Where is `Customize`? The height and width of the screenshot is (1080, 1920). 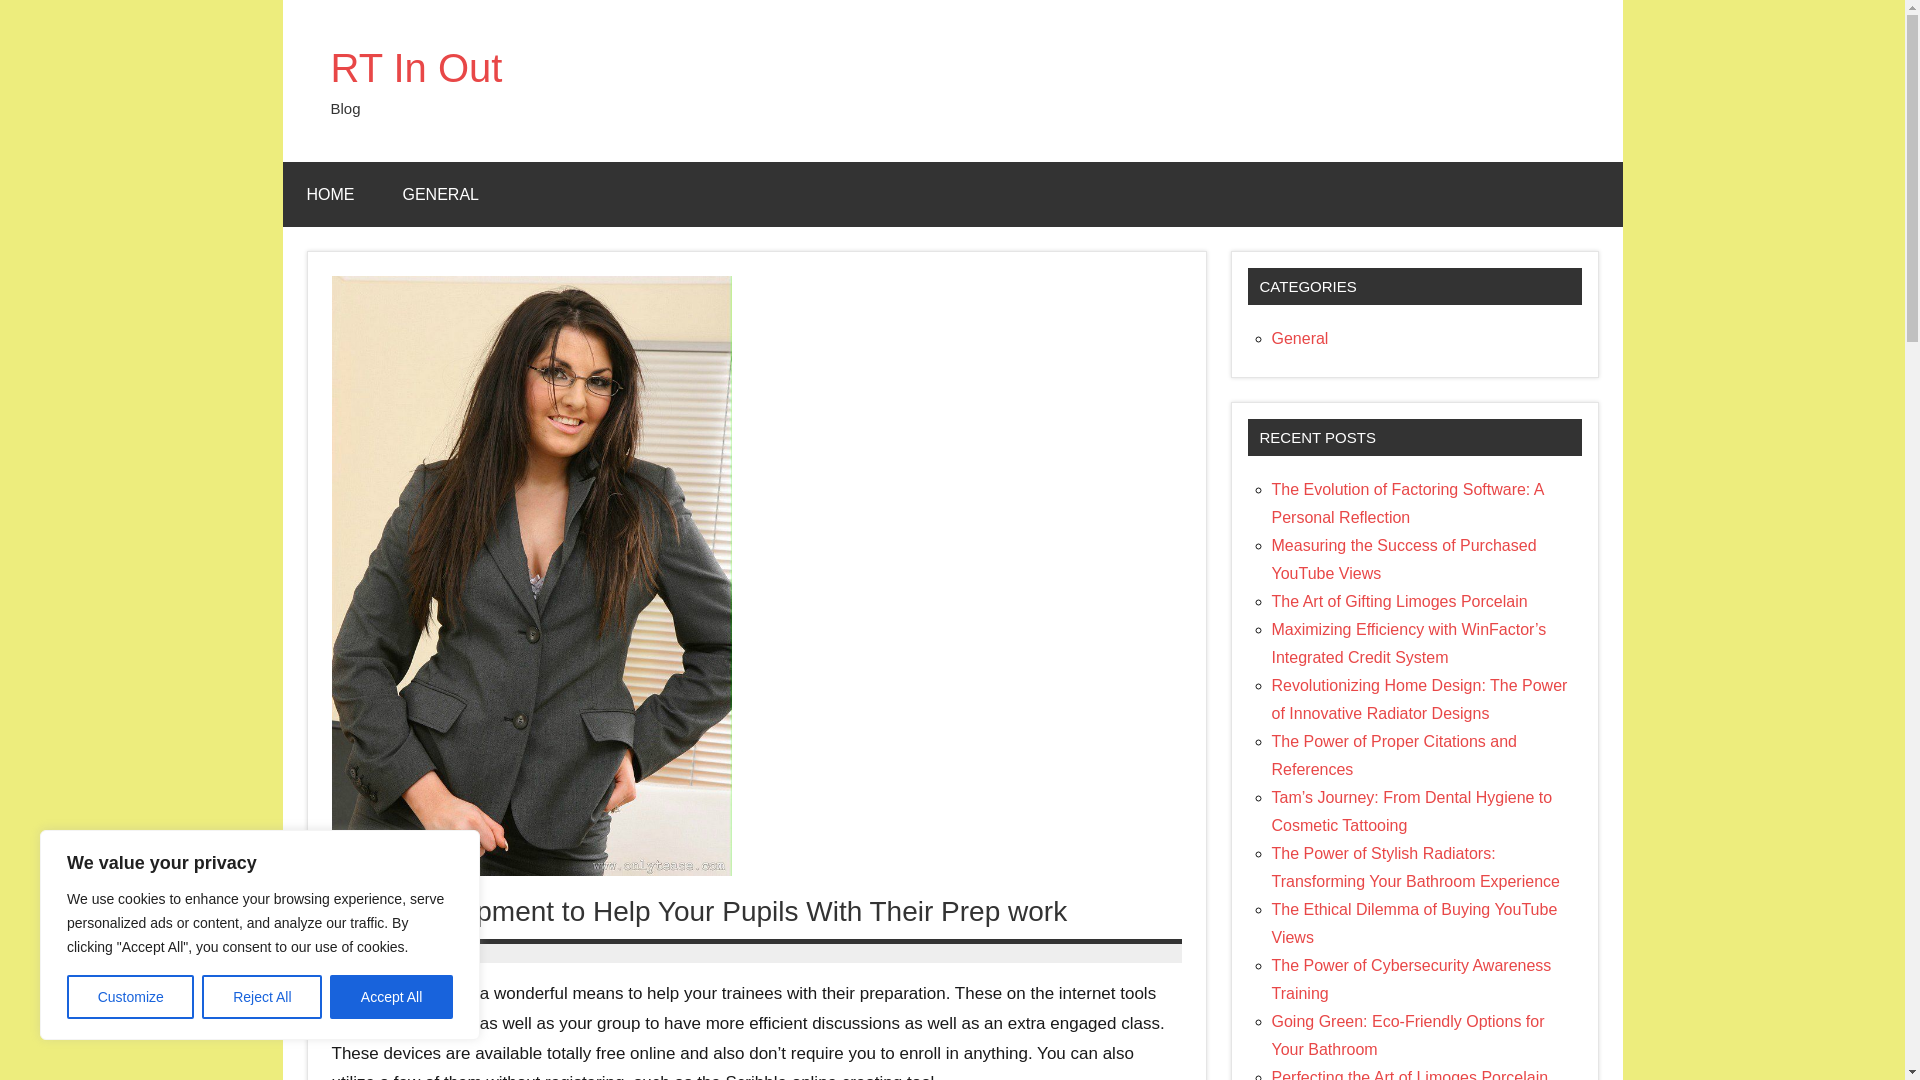 Customize is located at coordinates (130, 997).